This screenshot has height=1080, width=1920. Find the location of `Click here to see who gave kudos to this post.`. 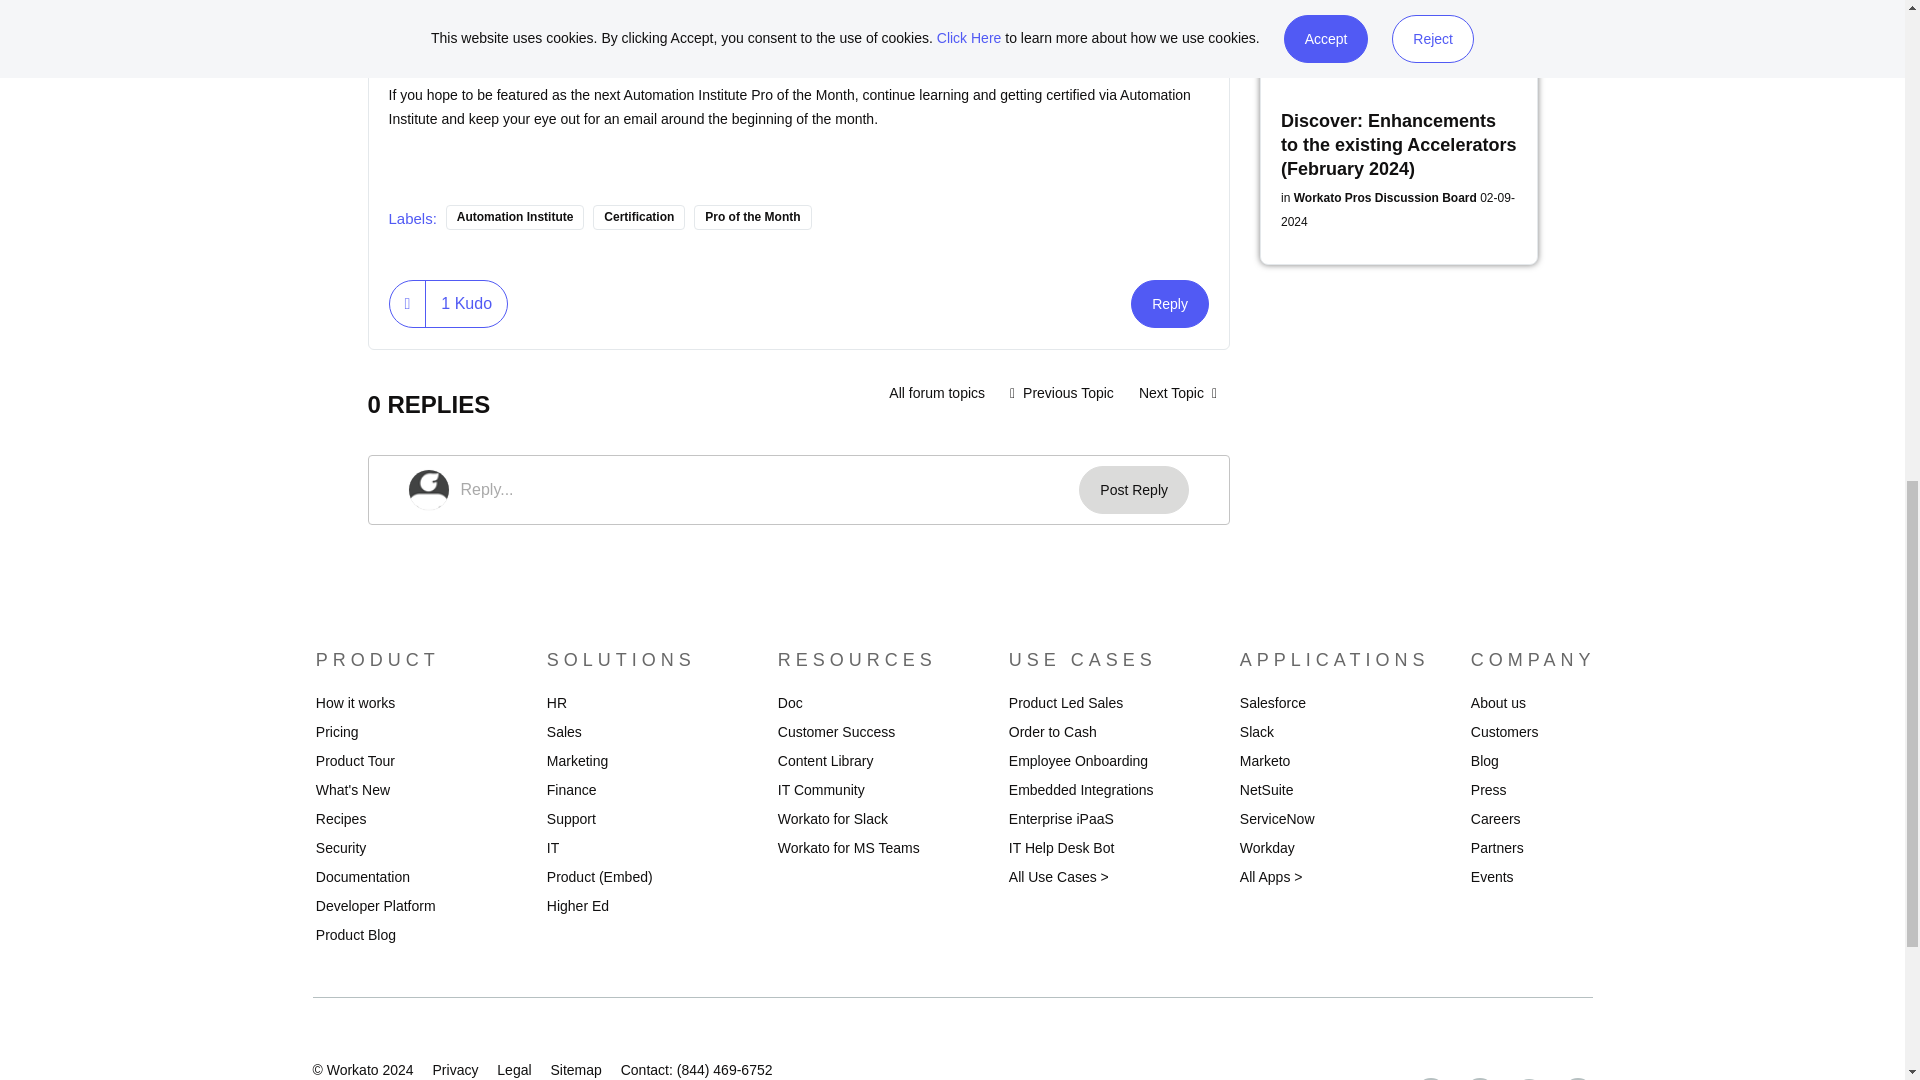

Click here to see who gave kudos to this post. is located at coordinates (466, 304).